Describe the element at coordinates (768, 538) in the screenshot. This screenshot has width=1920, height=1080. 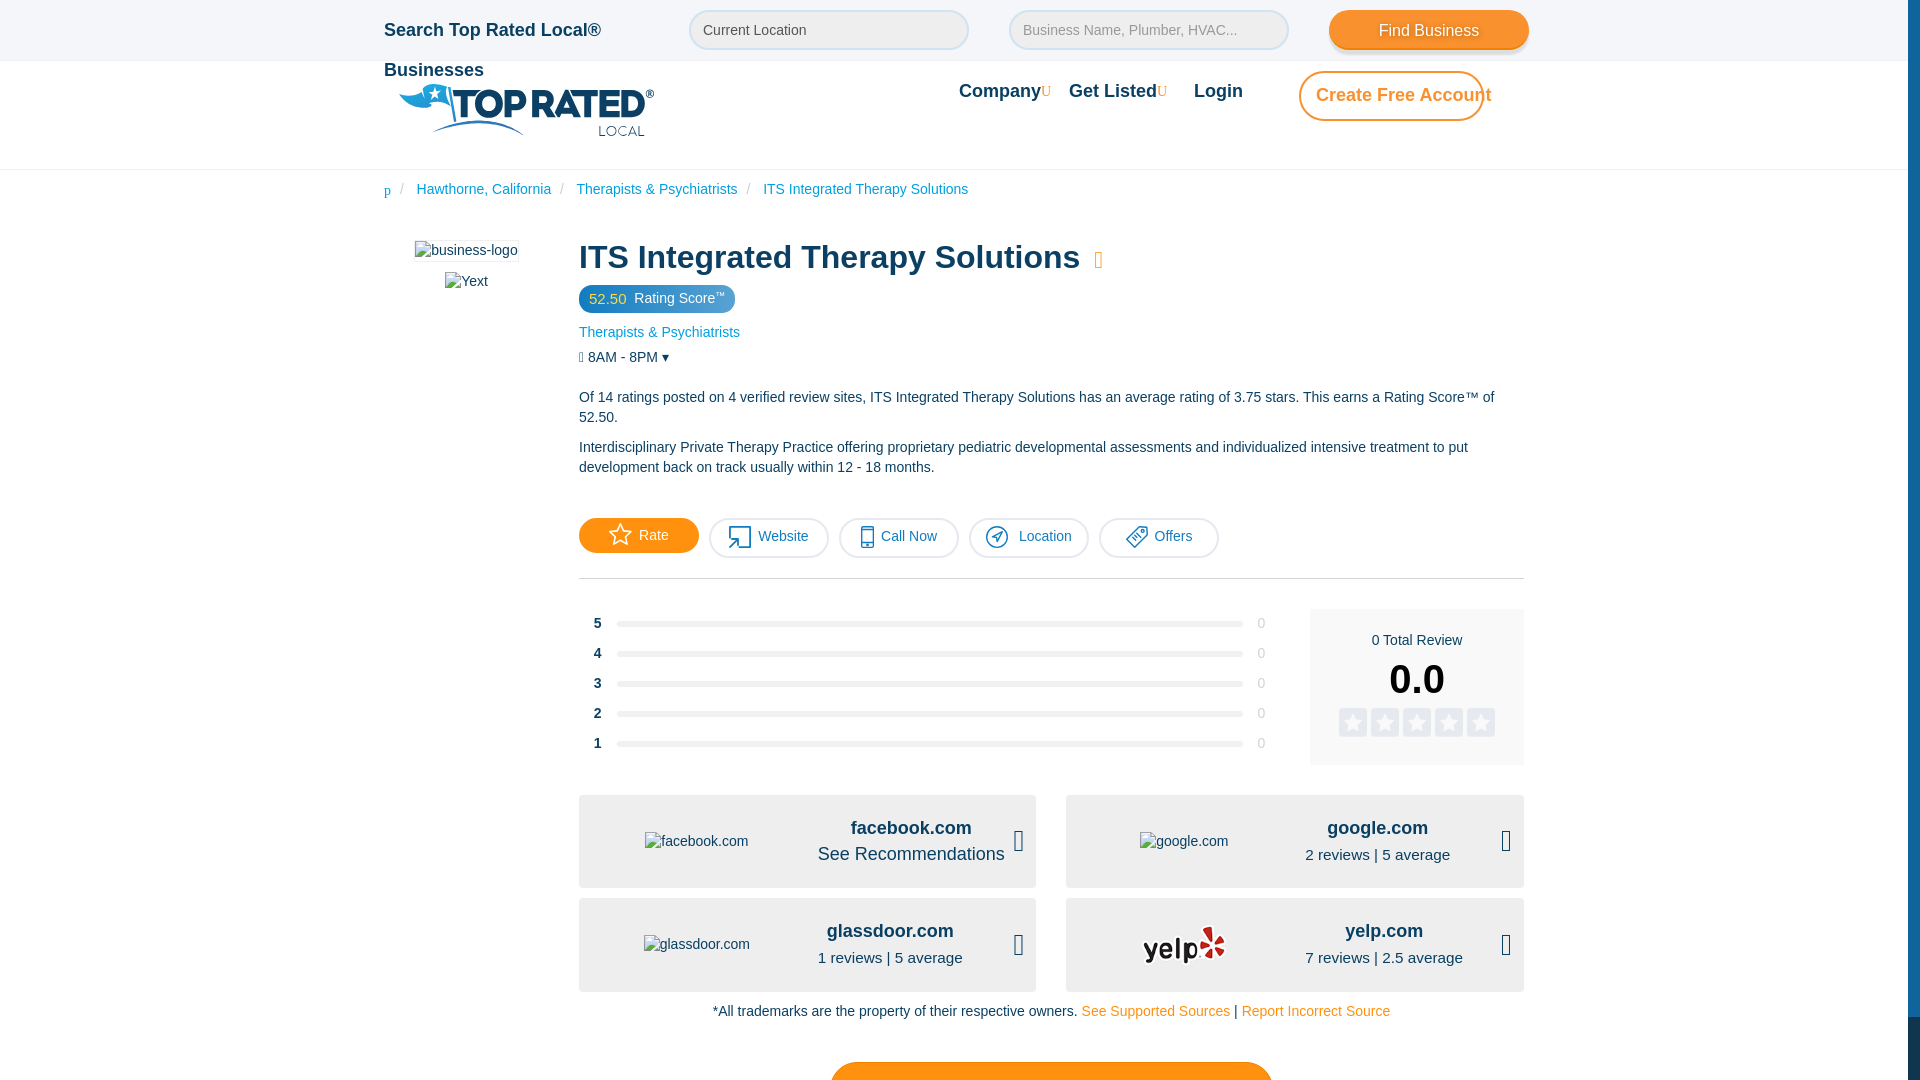
I see `Website` at that location.